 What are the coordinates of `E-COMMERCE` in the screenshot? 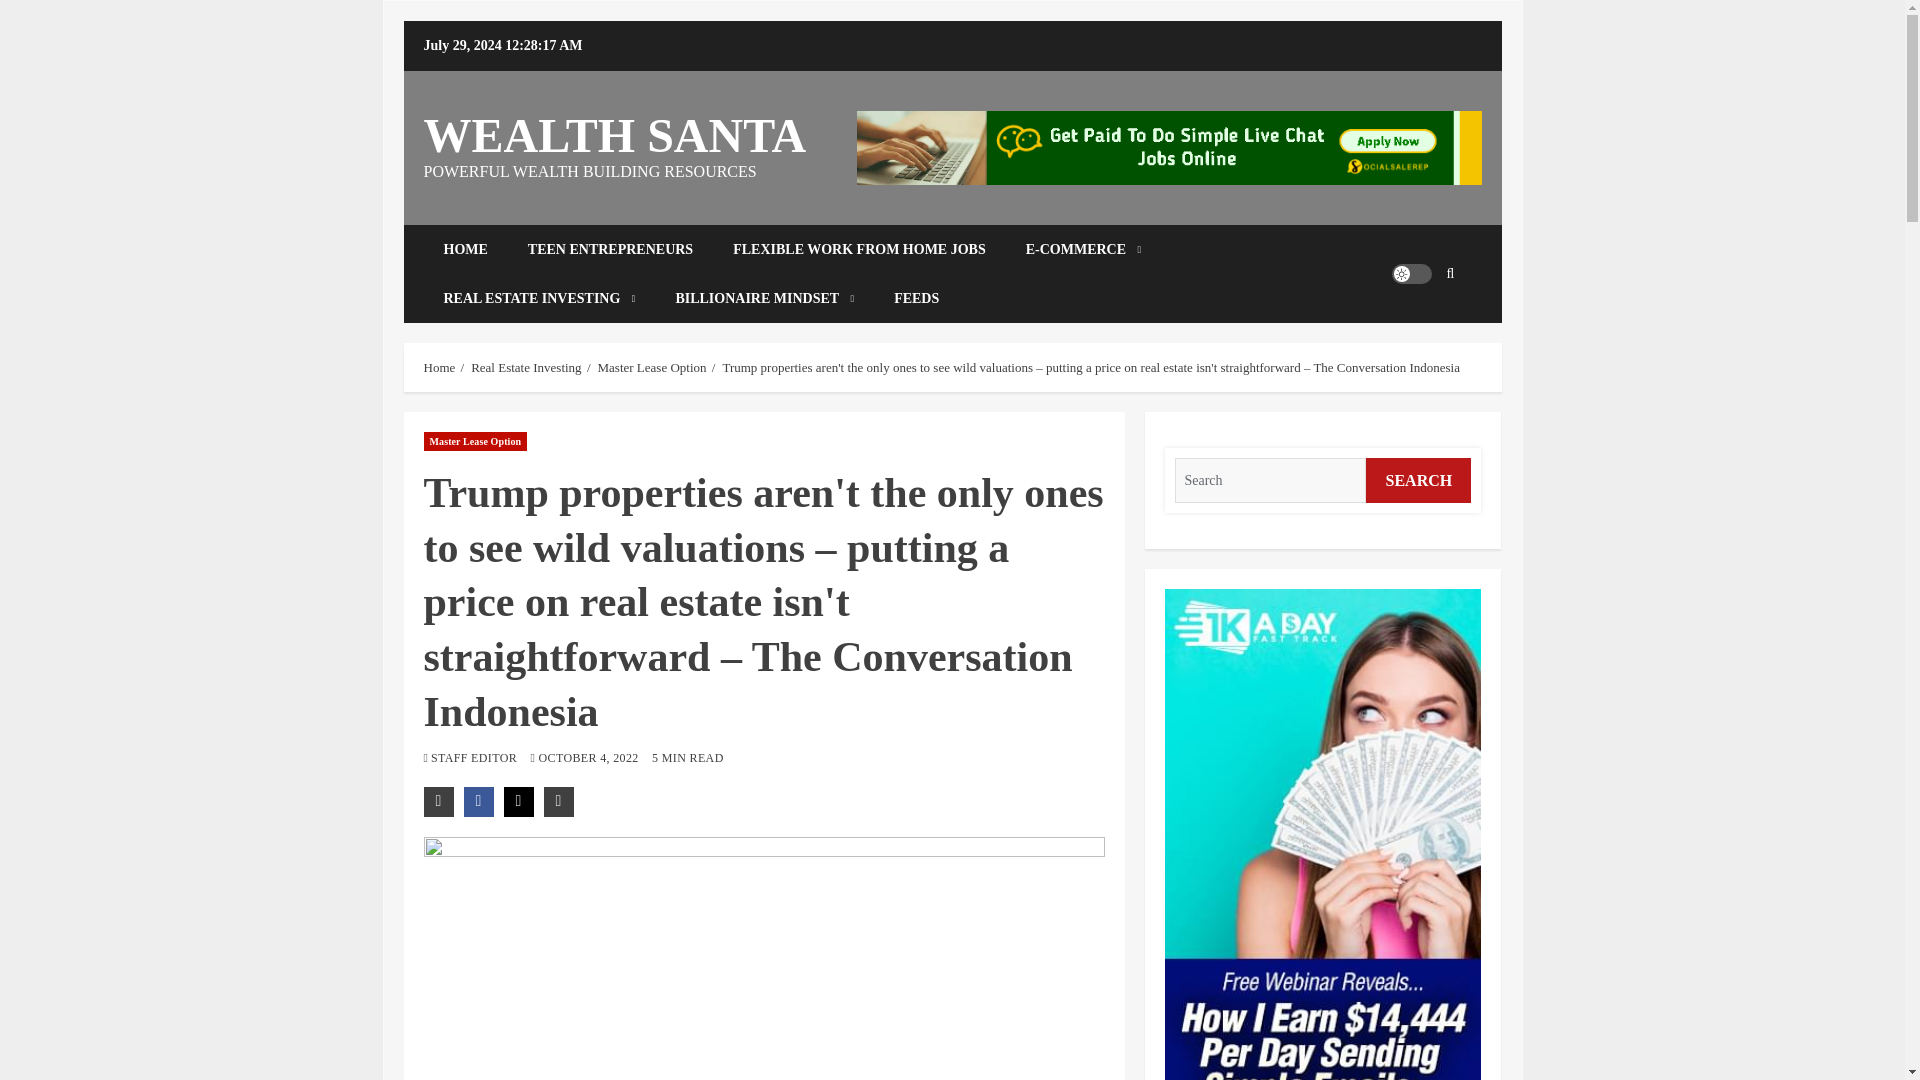 It's located at (1084, 249).